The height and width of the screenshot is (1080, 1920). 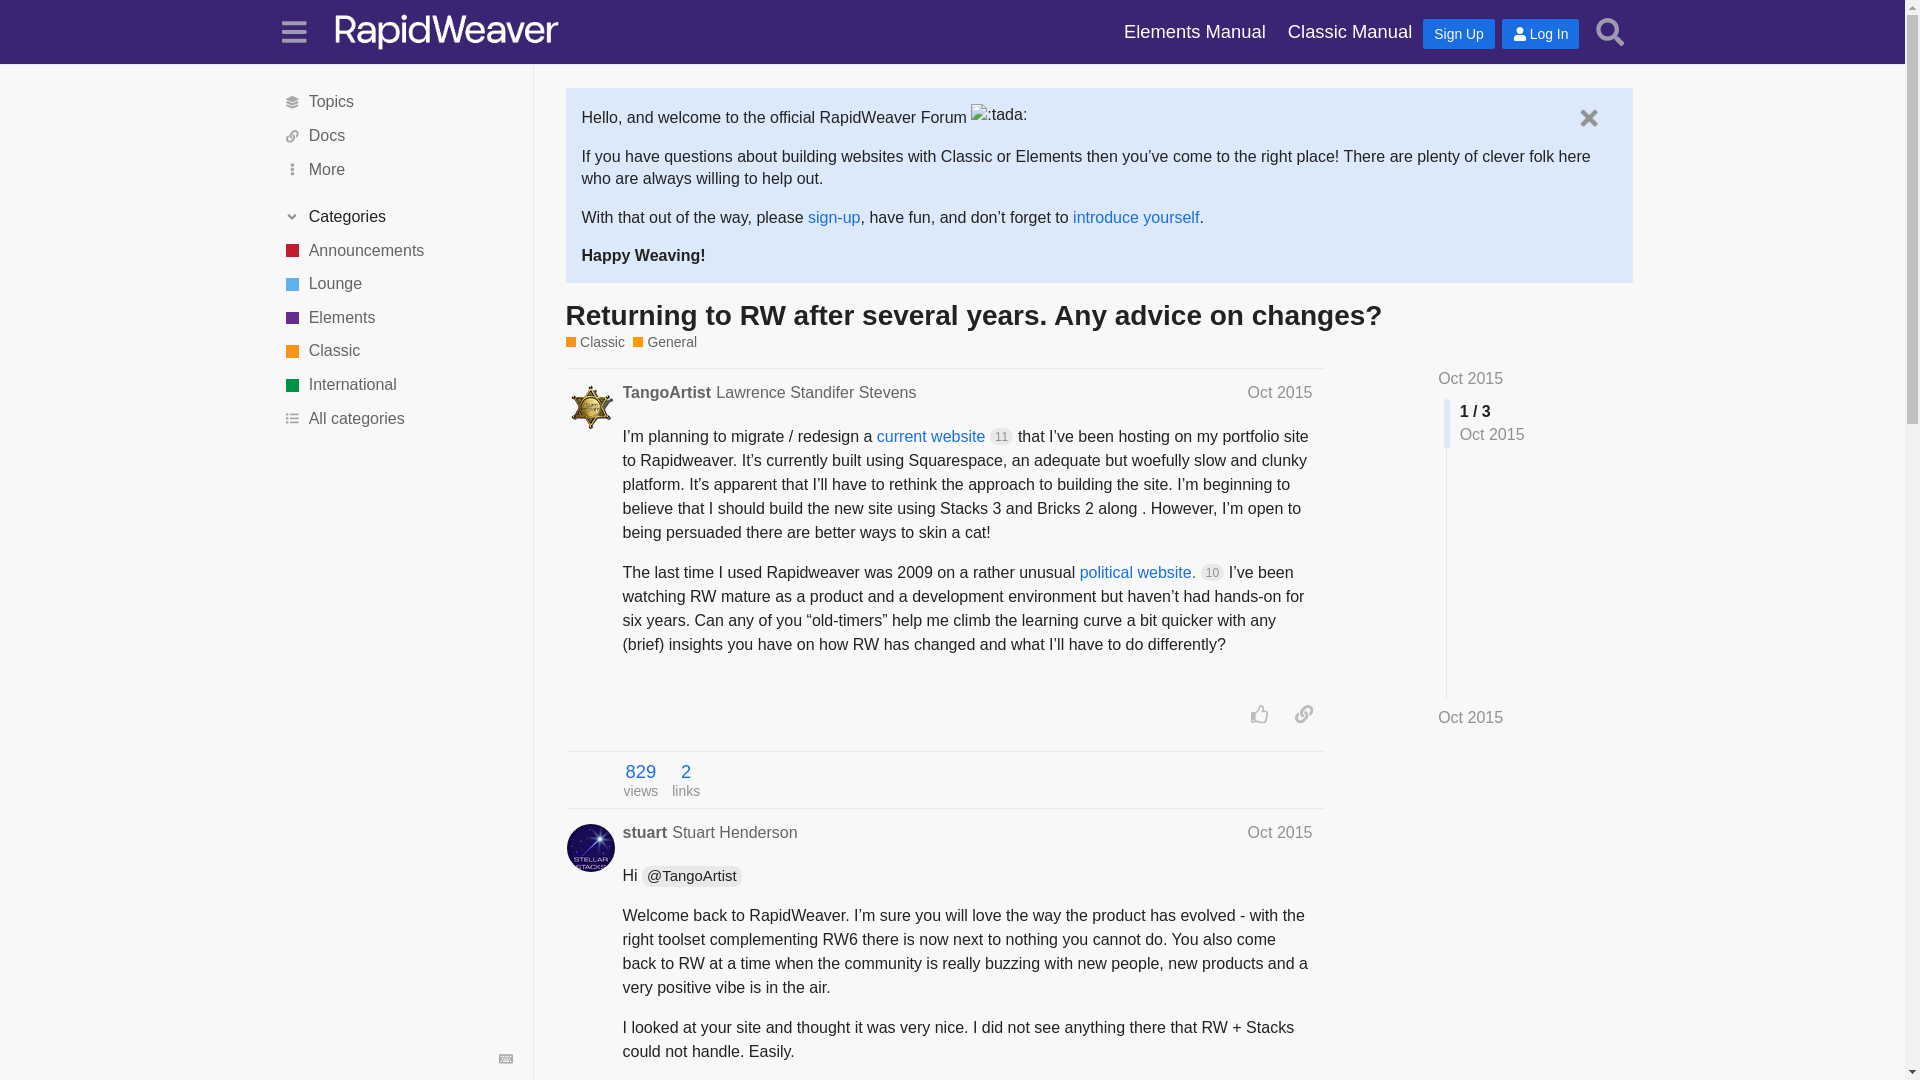 I want to click on Oct 2015, so click(x=1280, y=392).